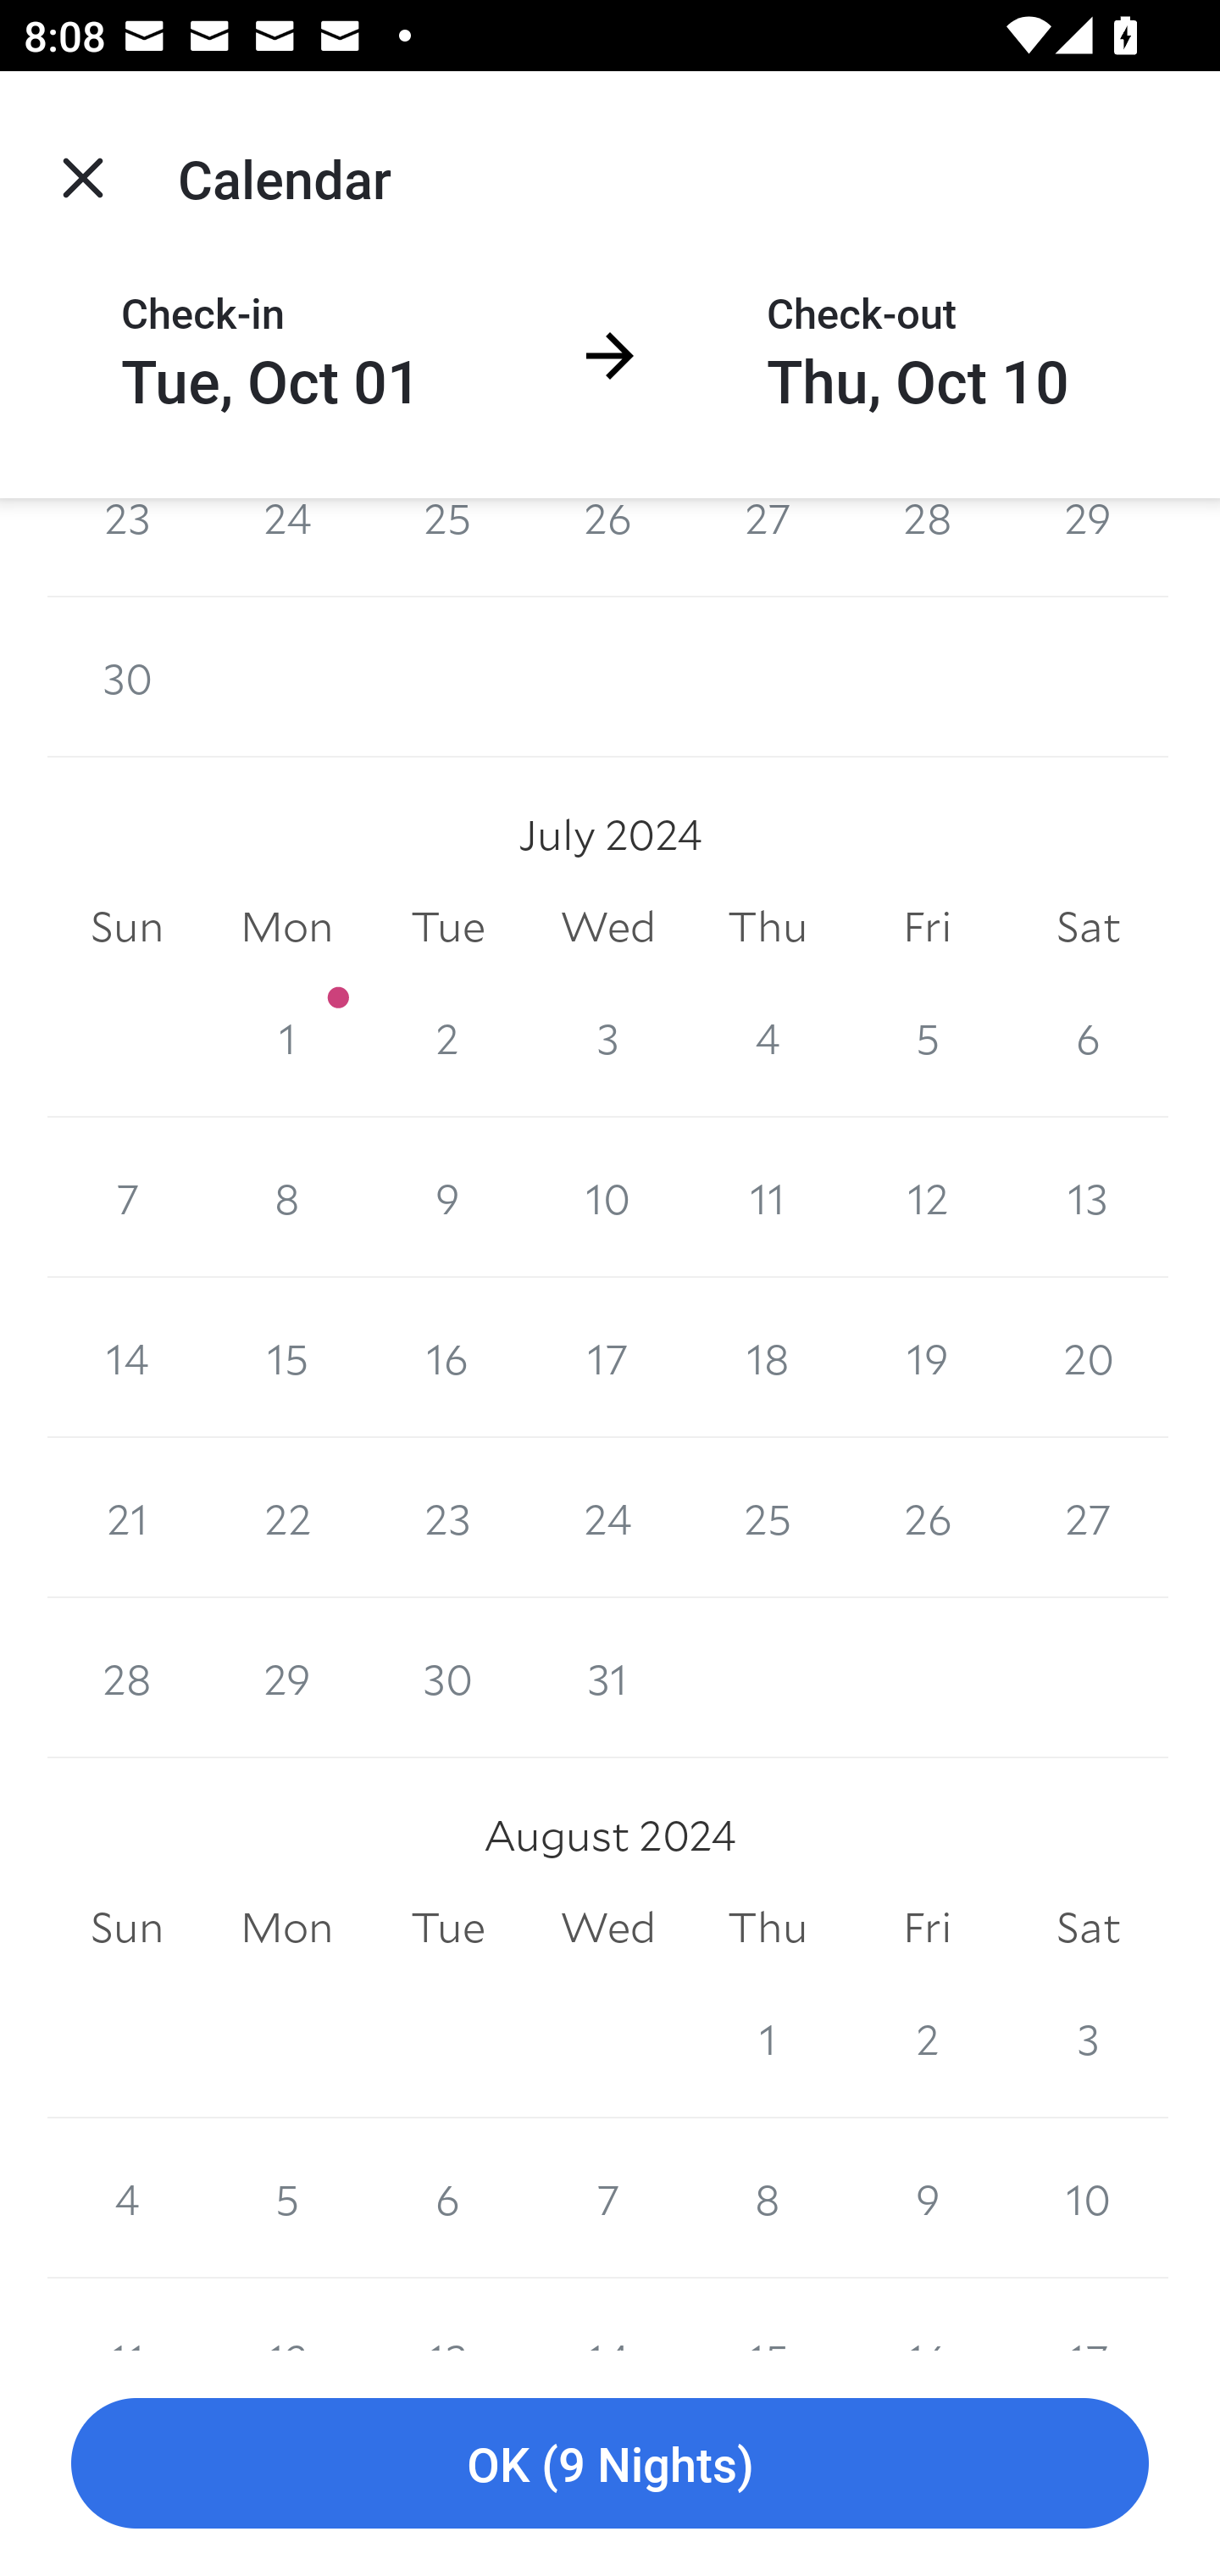  I want to click on 3 3 August 2024, so click(1088, 2037).